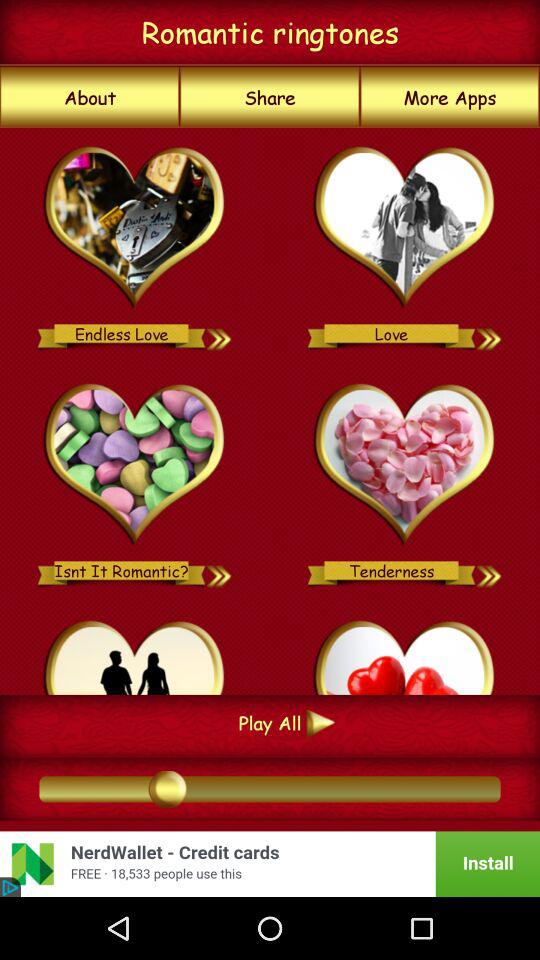 Image resolution: width=540 pixels, height=960 pixels. Describe the element at coordinates (490, 570) in the screenshot. I see `go to tenderness ringtone` at that location.